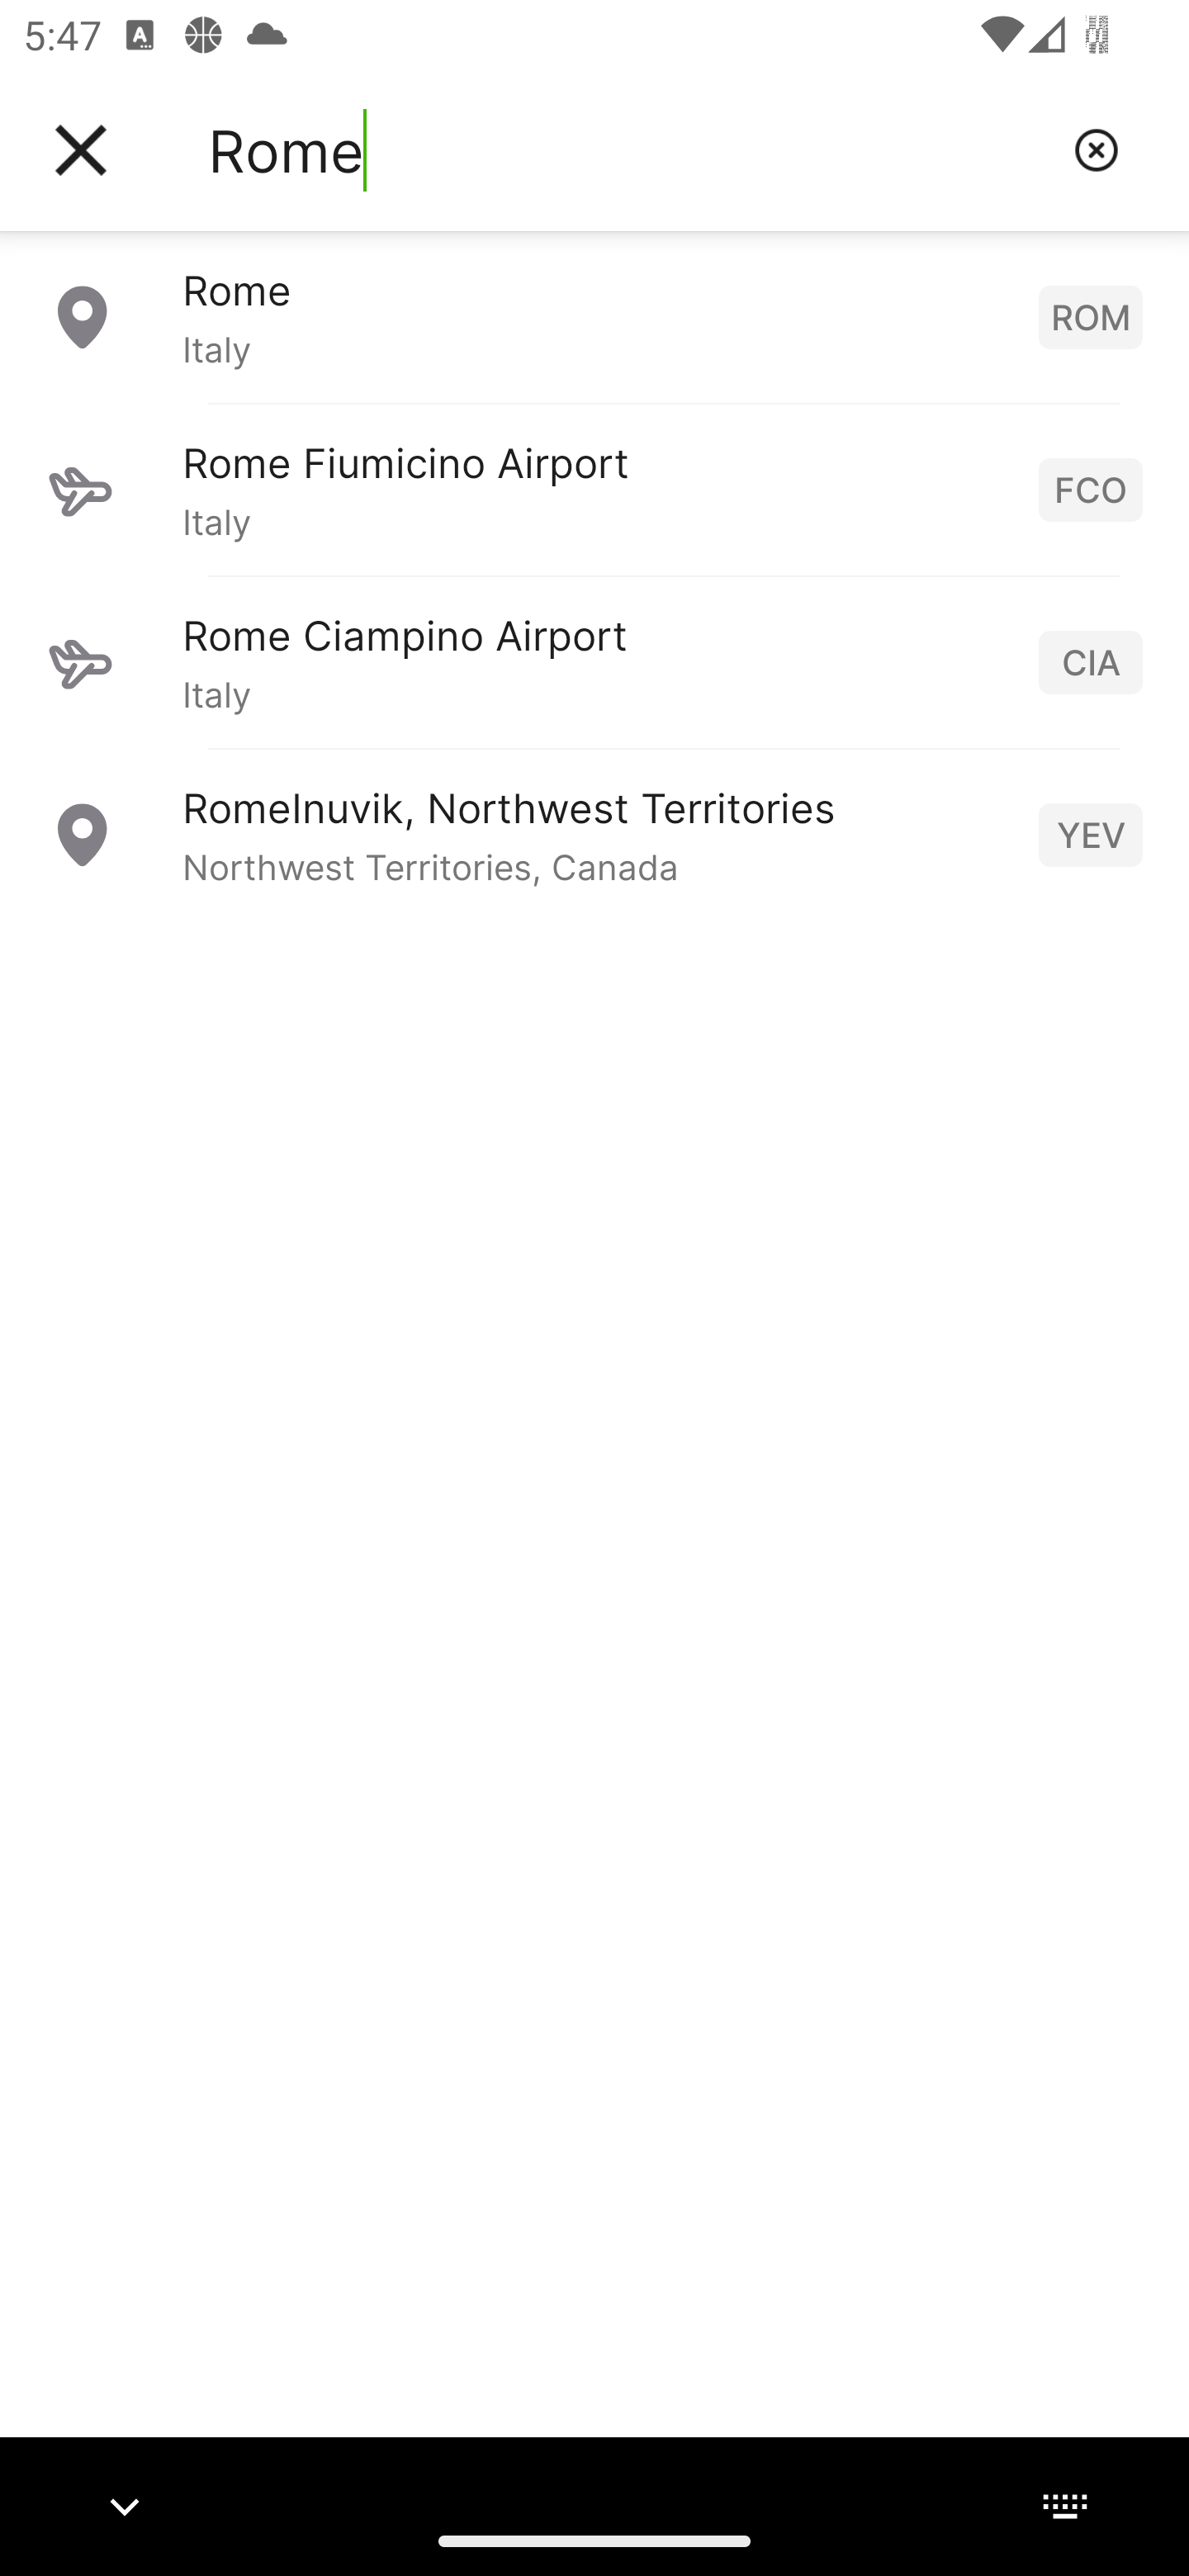 The image size is (1189, 2576). What do you see at coordinates (628, 150) in the screenshot?
I see `Rome` at bounding box center [628, 150].